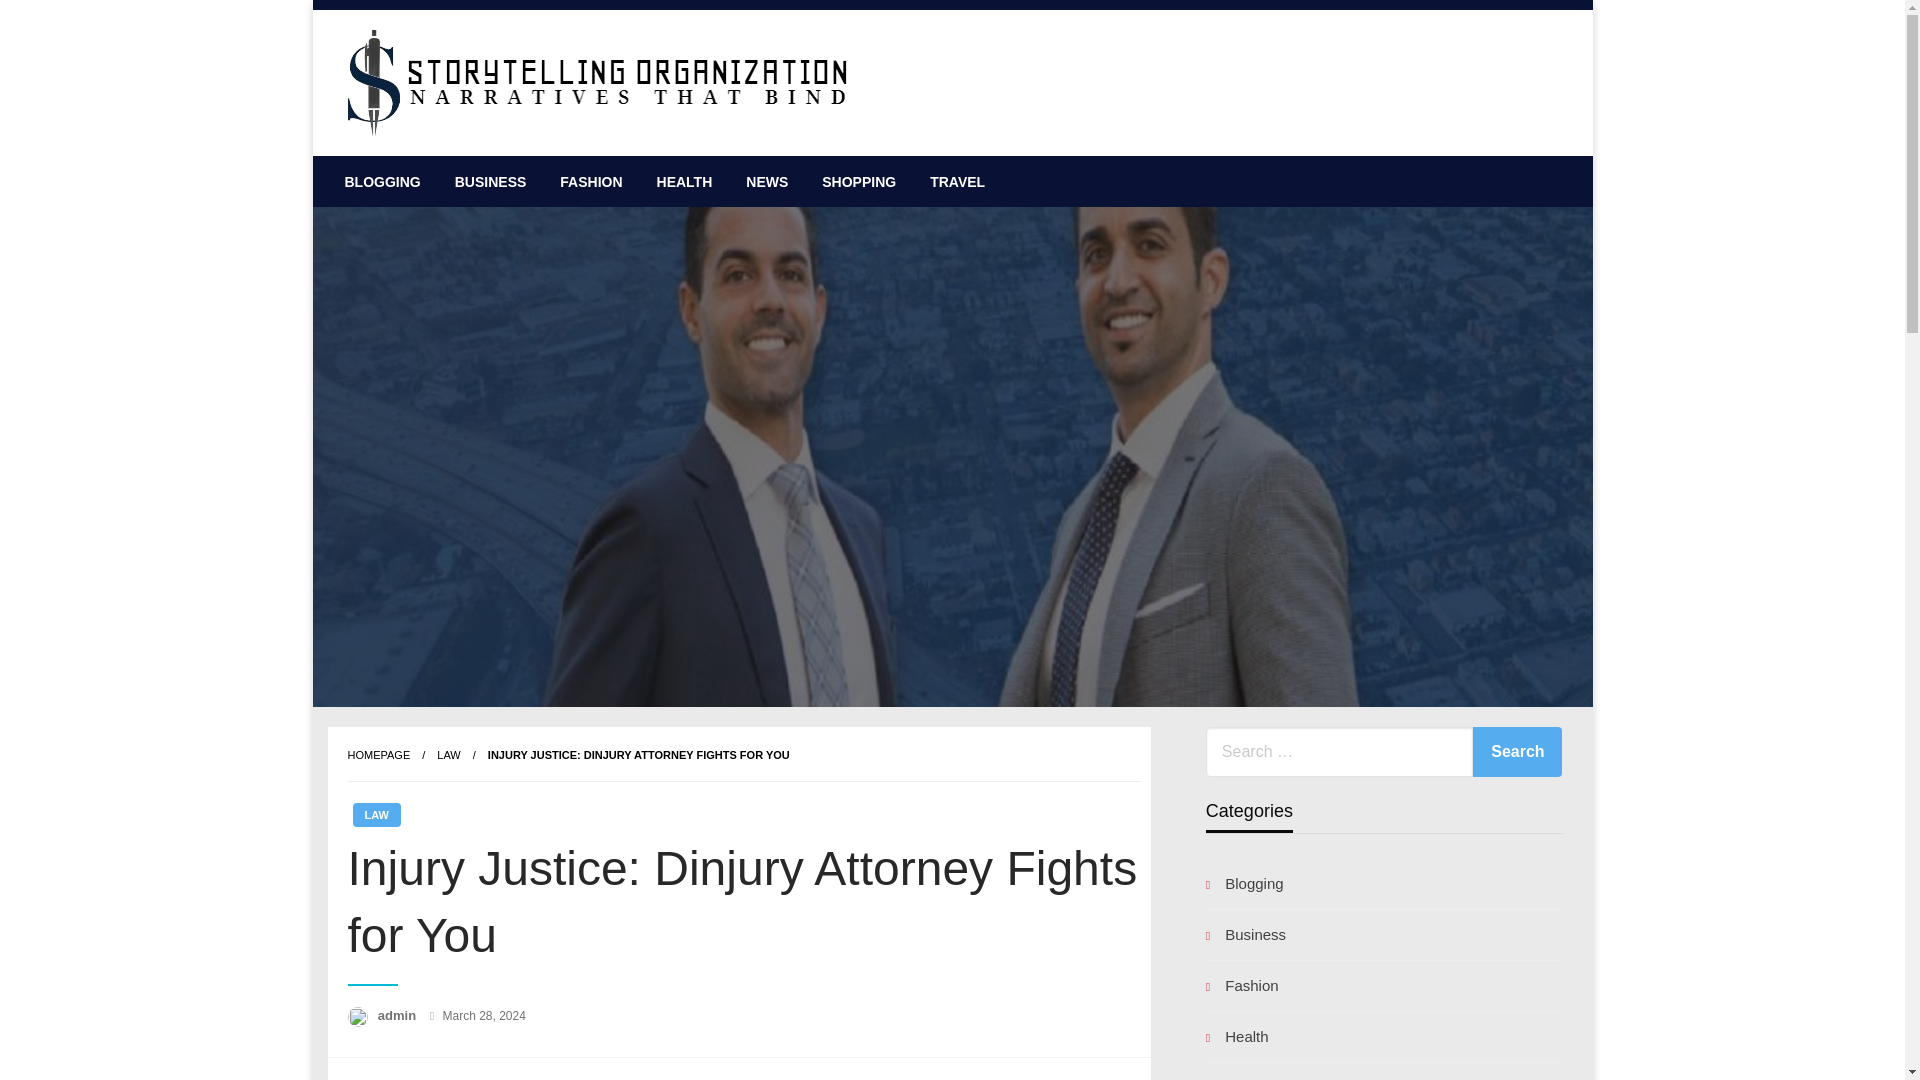  I want to click on Blogging, so click(1384, 884).